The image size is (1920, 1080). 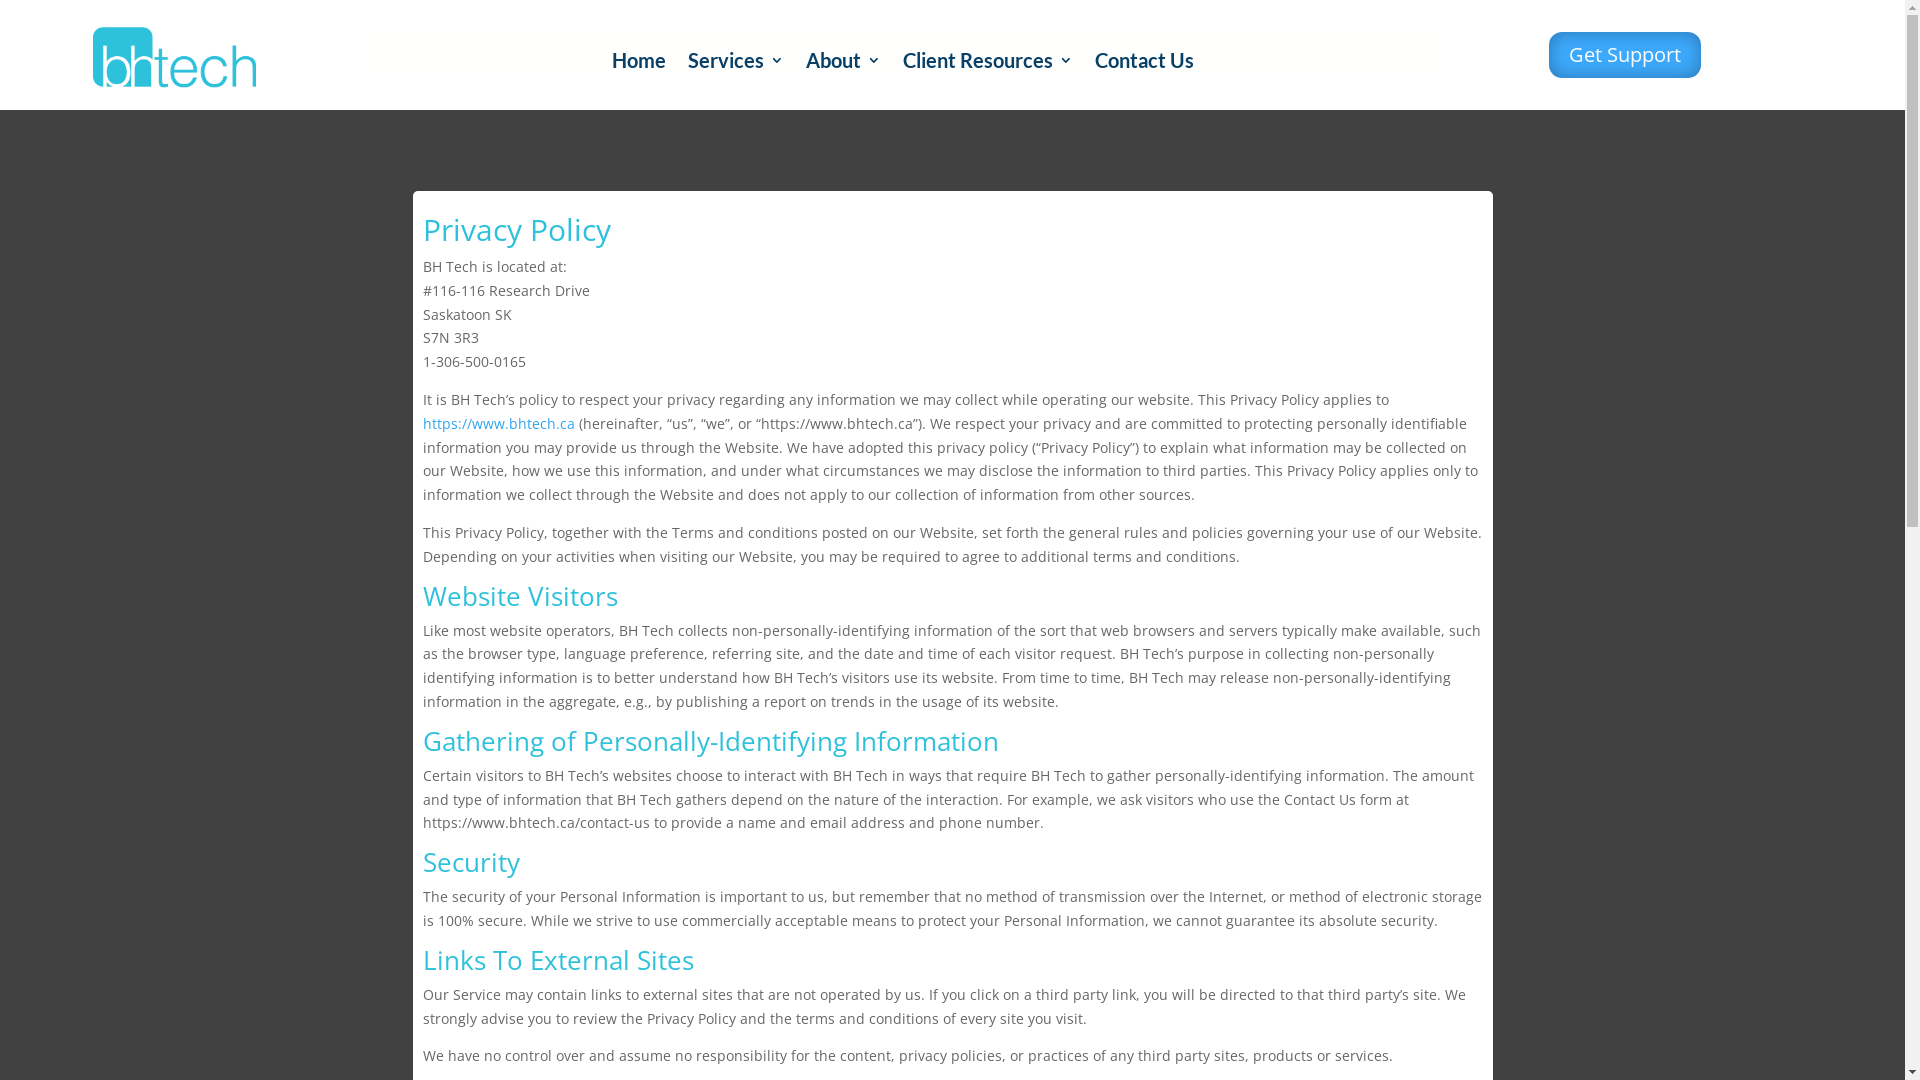 What do you see at coordinates (174, 58) in the screenshot?
I see `Logo` at bounding box center [174, 58].